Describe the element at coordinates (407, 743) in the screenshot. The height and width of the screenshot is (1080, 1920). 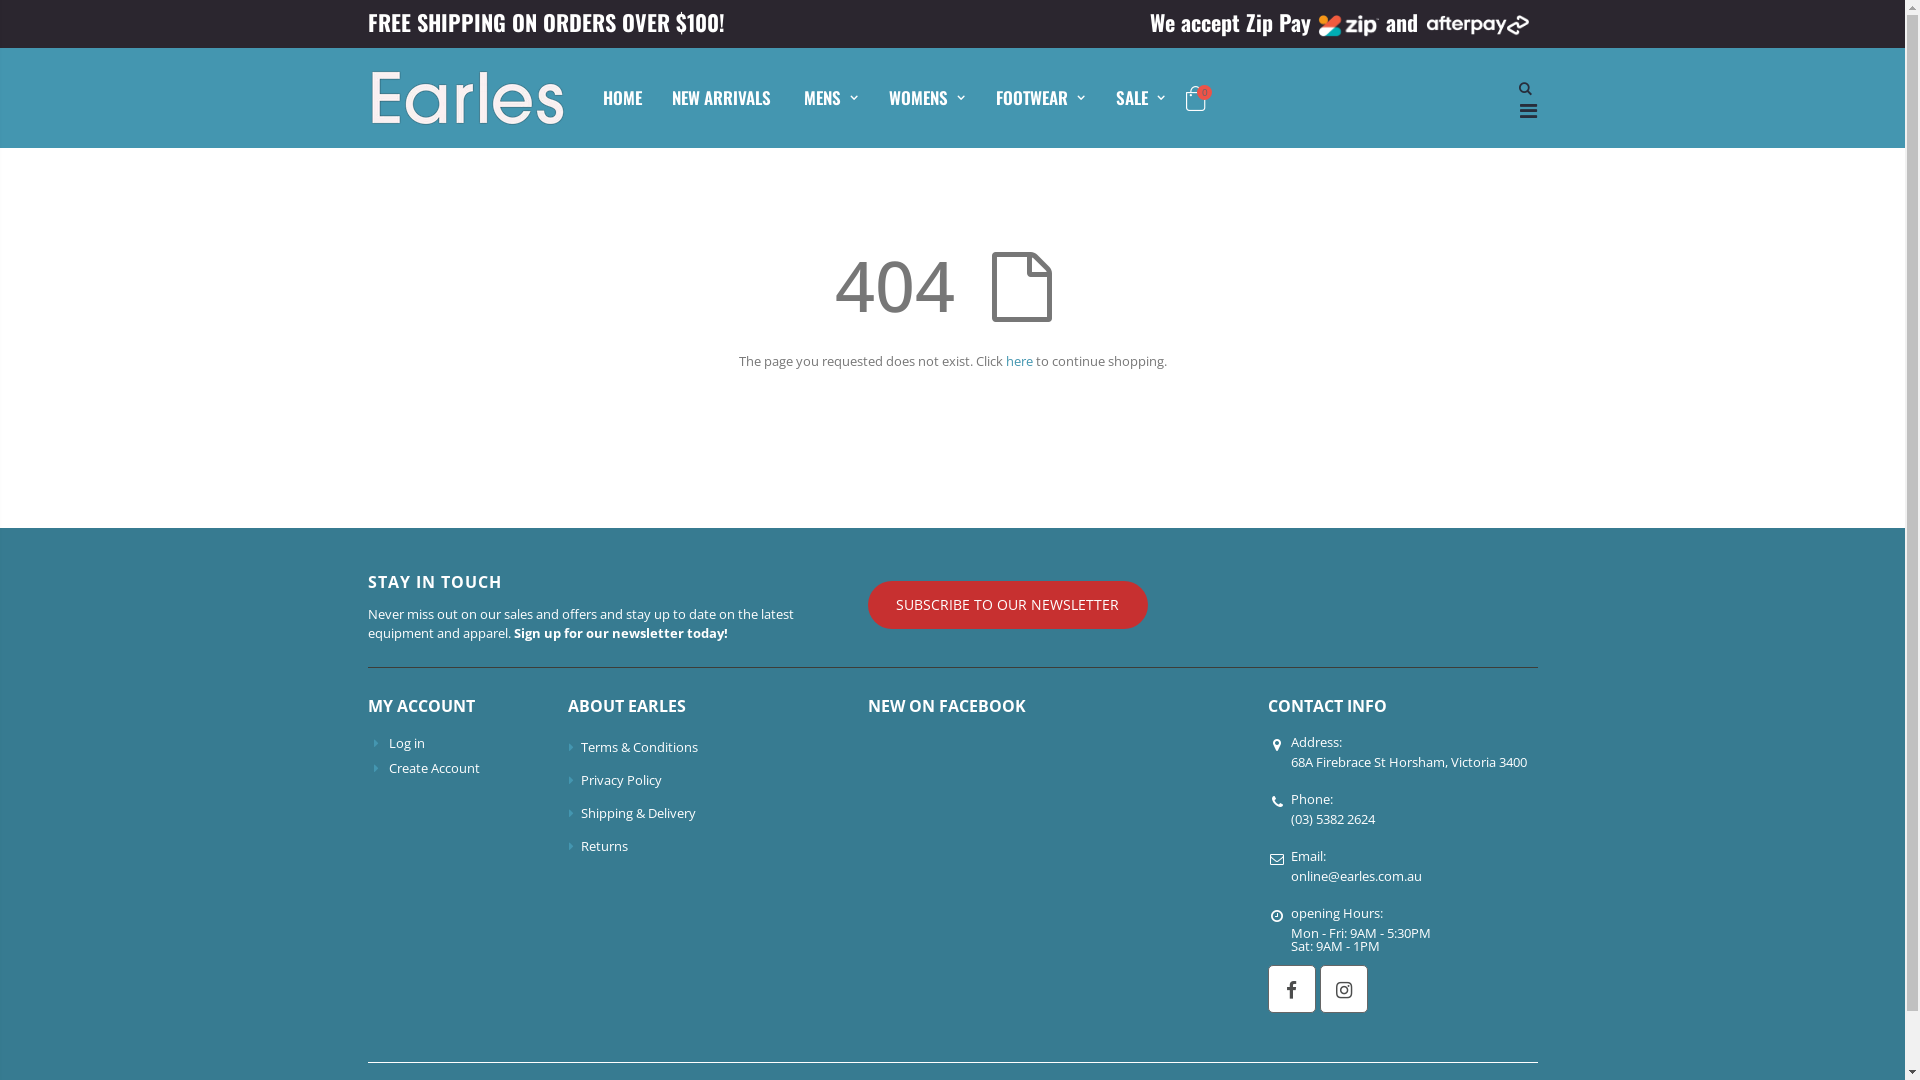
I see `Log in` at that location.